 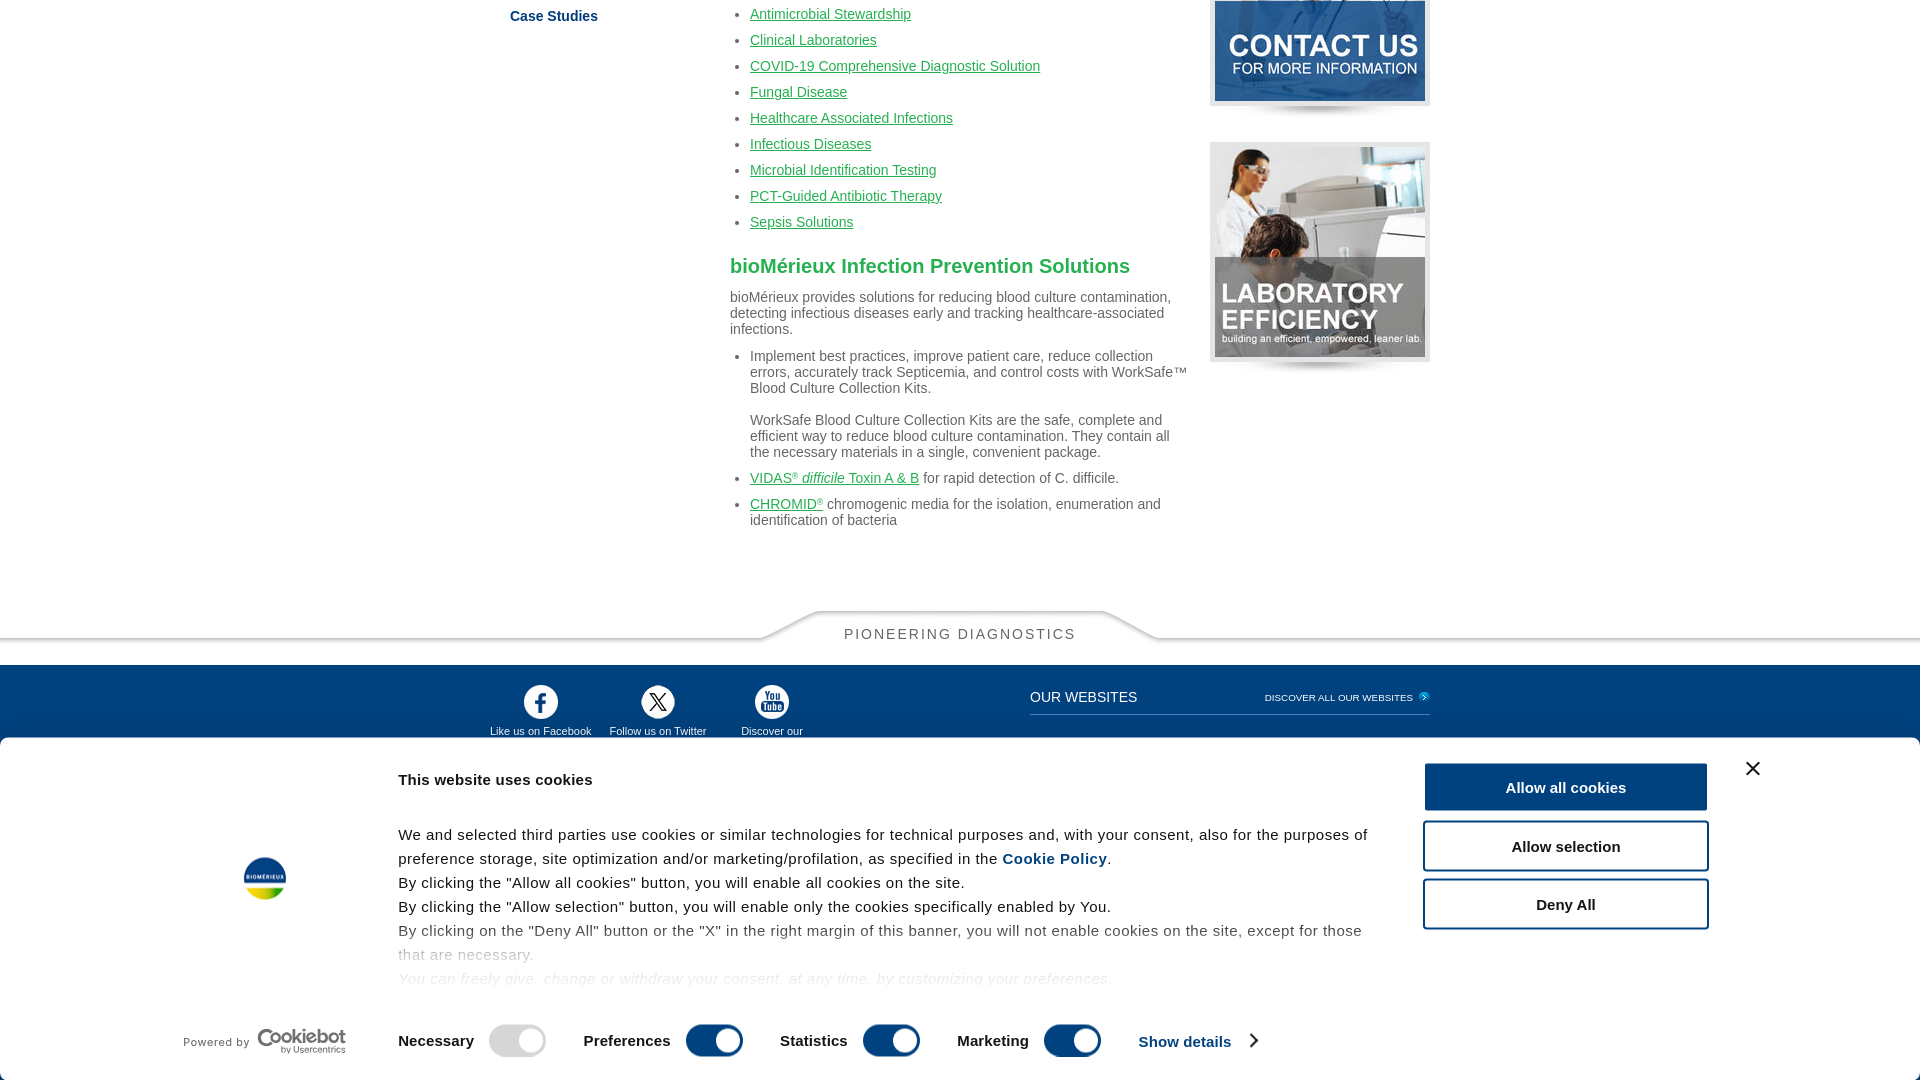 What do you see at coordinates (540, 710) in the screenshot?
I see `Like us on Facebook` at bounding box center [540, 710].